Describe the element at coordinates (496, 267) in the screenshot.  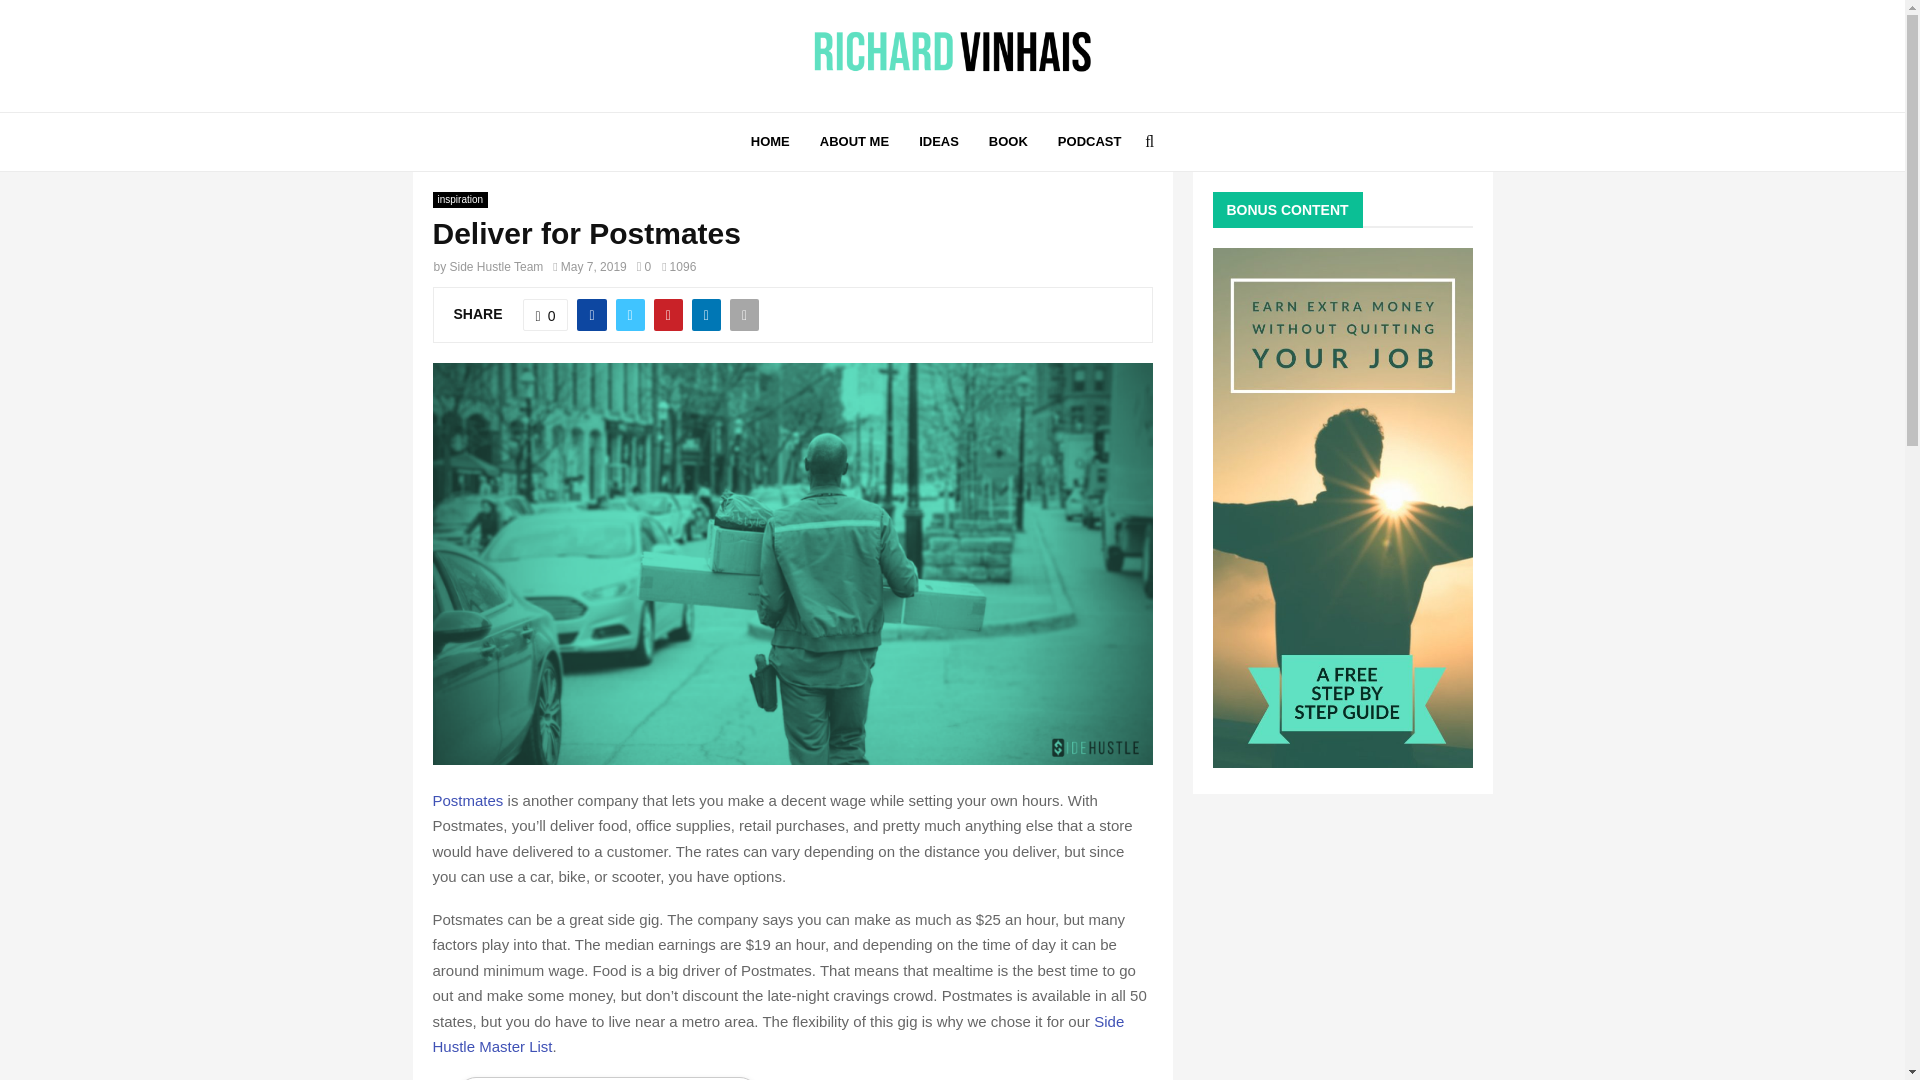
I see `Side Hustle Team` at that location.